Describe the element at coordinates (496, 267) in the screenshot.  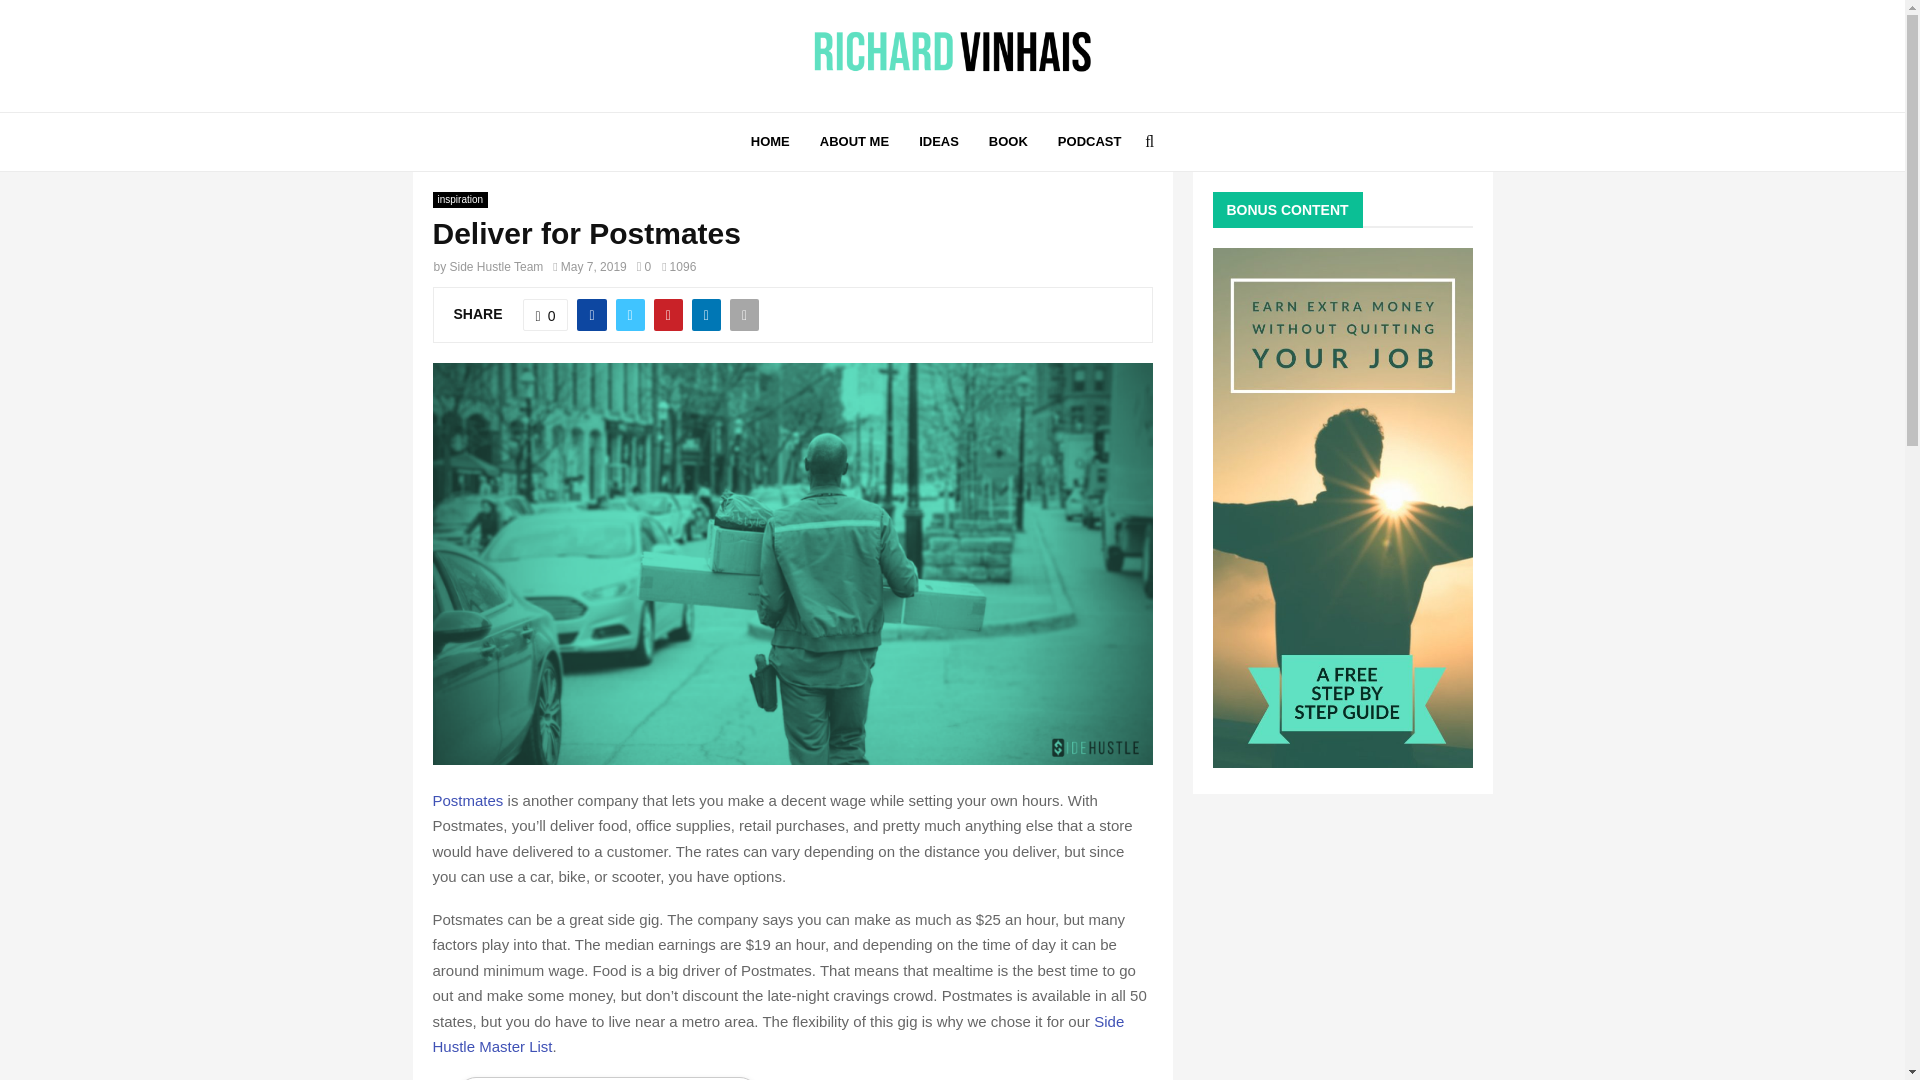
I see `Side Hustle Team` at that location.